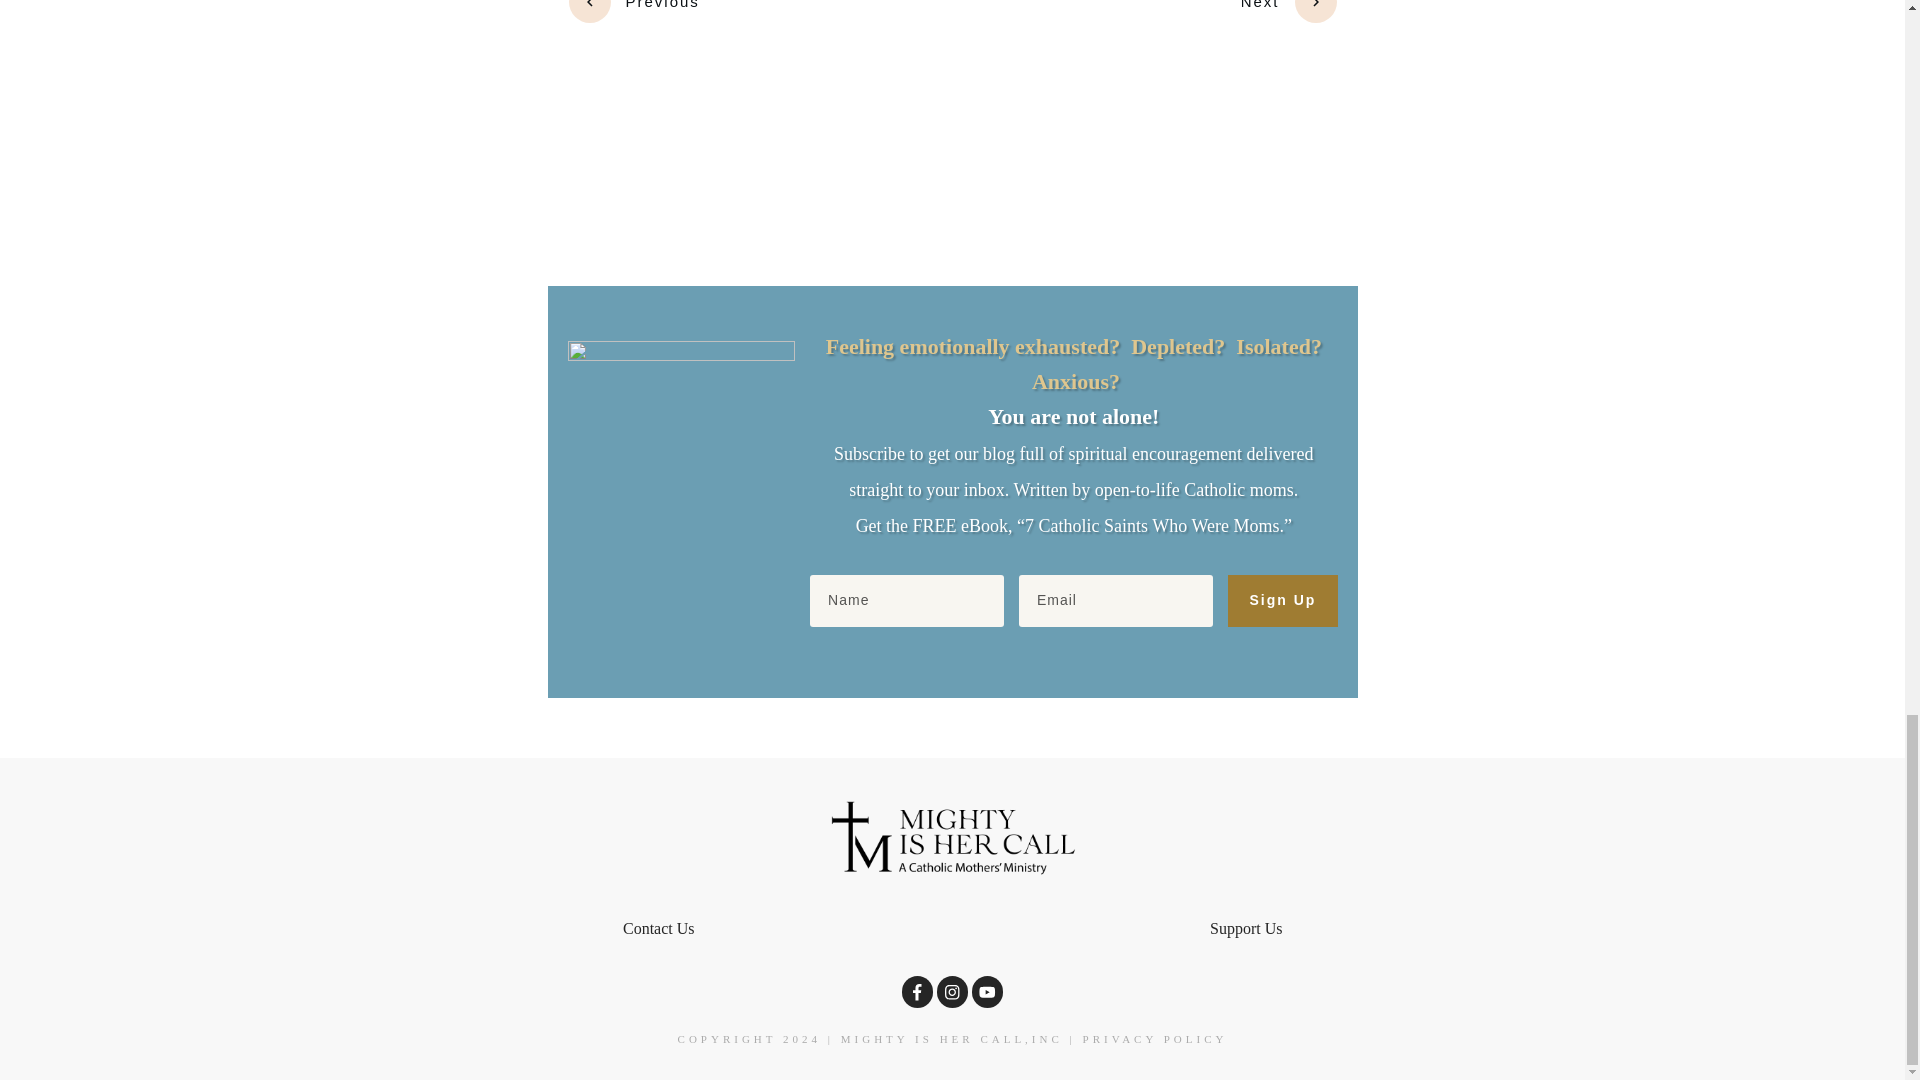  Describe the element at coordinates (1155, 1038) in the screenshot. I see `PRIVACY POLICY` at that location.